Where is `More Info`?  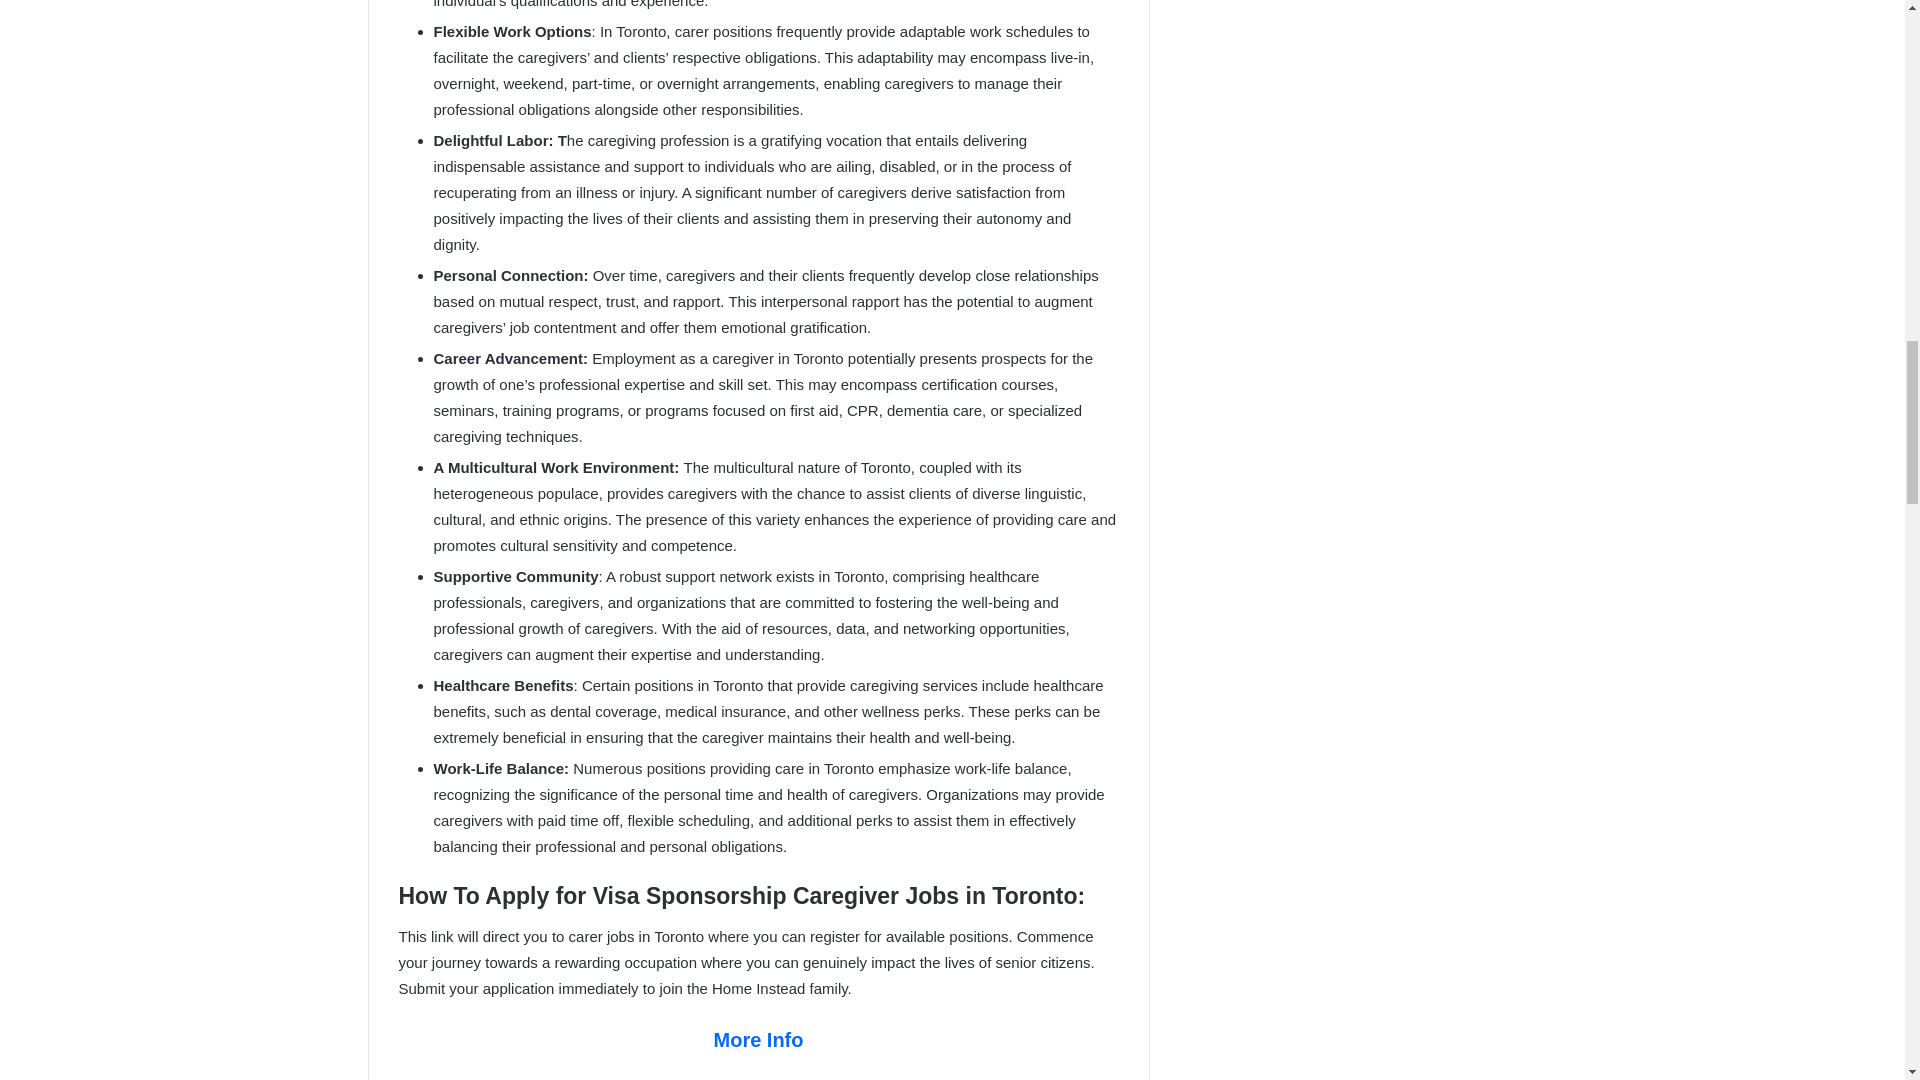
More Info is located at coordinates (759, 1040).